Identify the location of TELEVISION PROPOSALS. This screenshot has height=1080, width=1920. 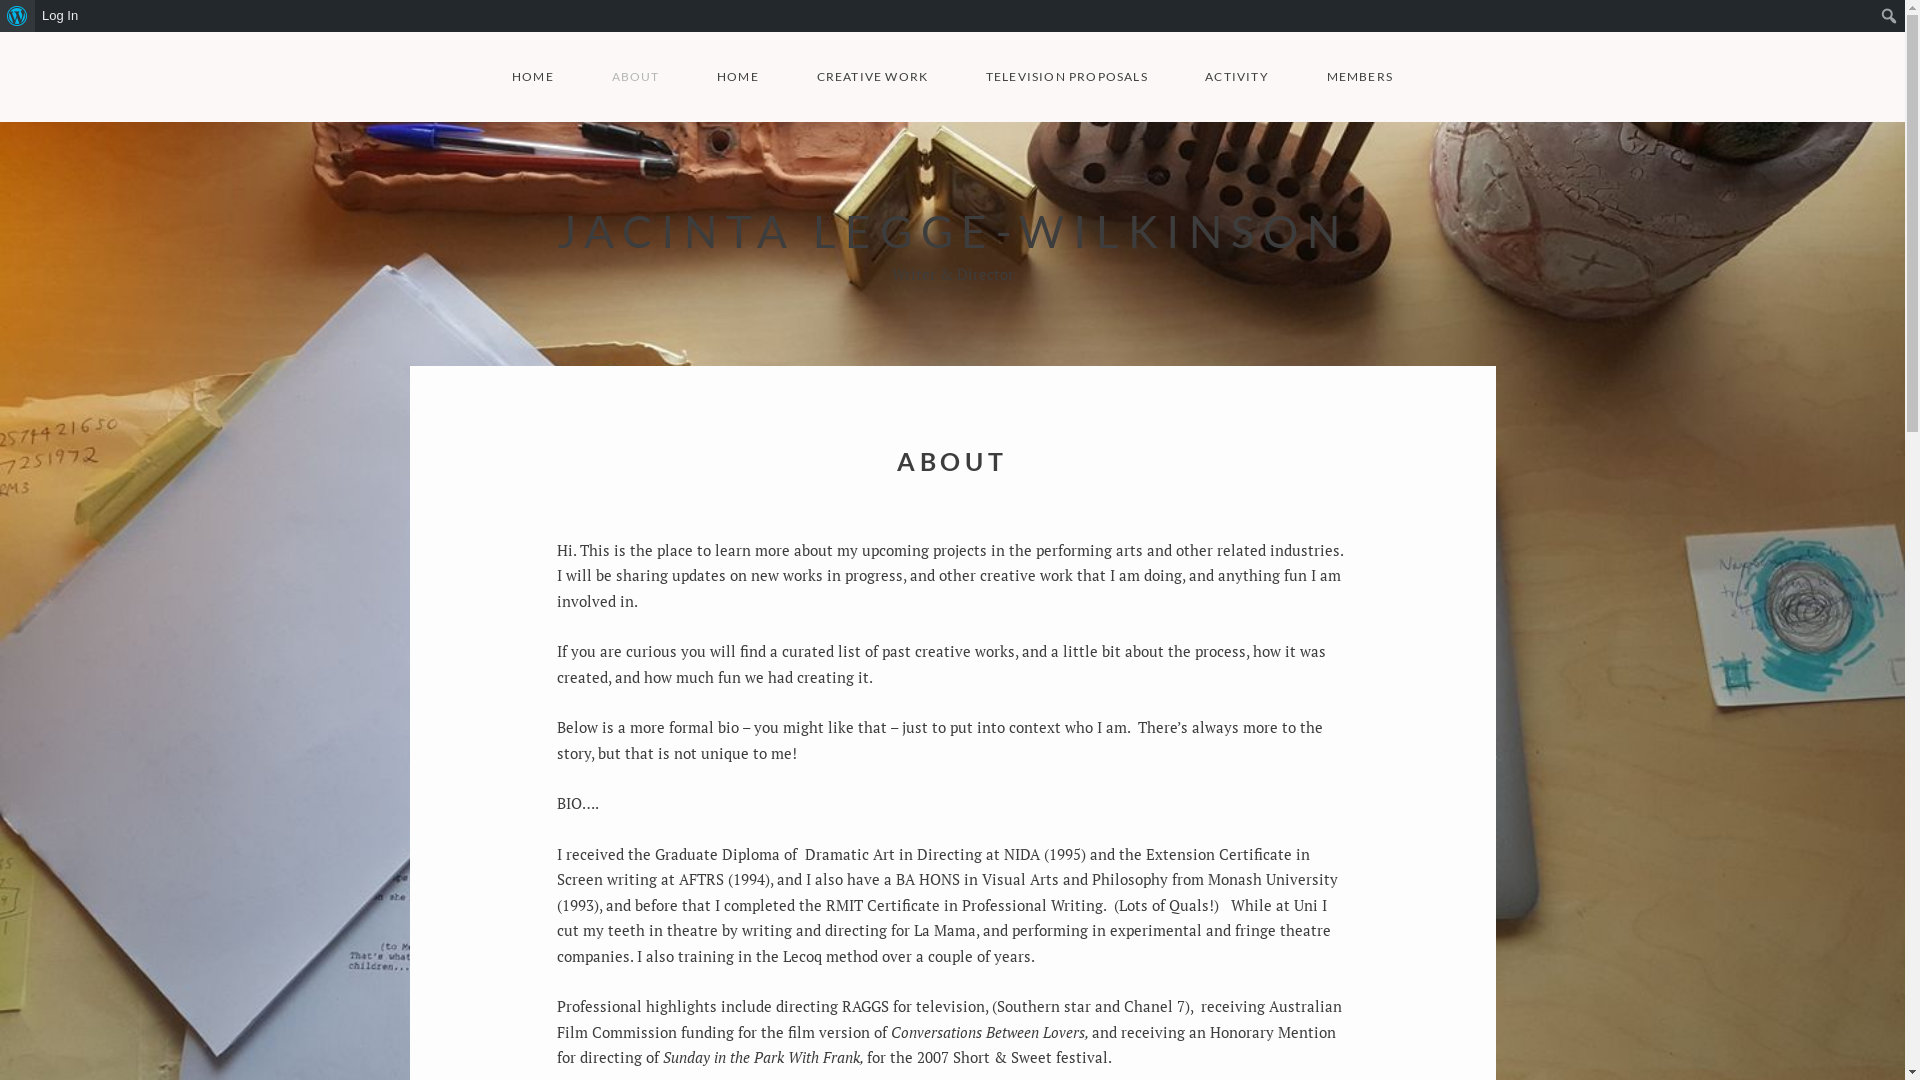
(1067, 77).